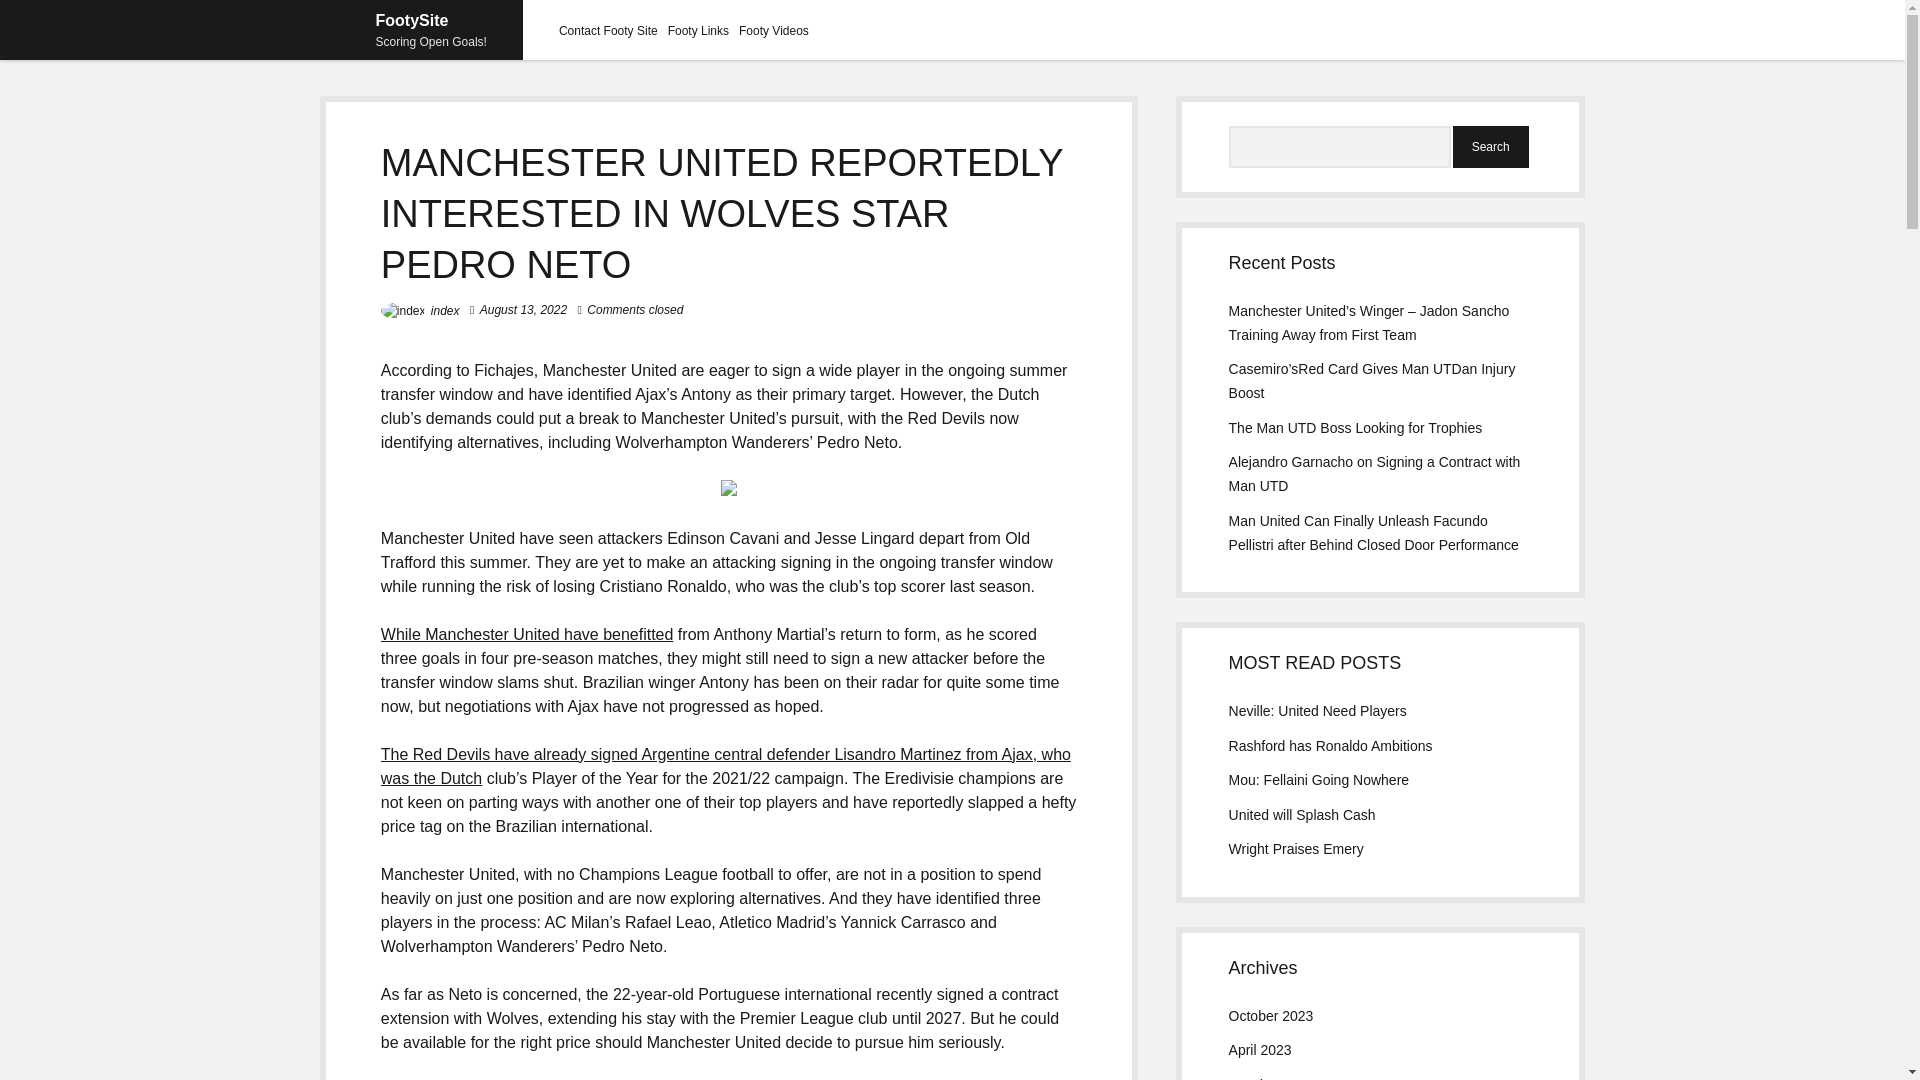 Image resolution: width=1920 pixels, height=1080 pixels. Describe the element at coordinates (1302, 814) in the screenshot. I see `United will Splash Cash` at that location.